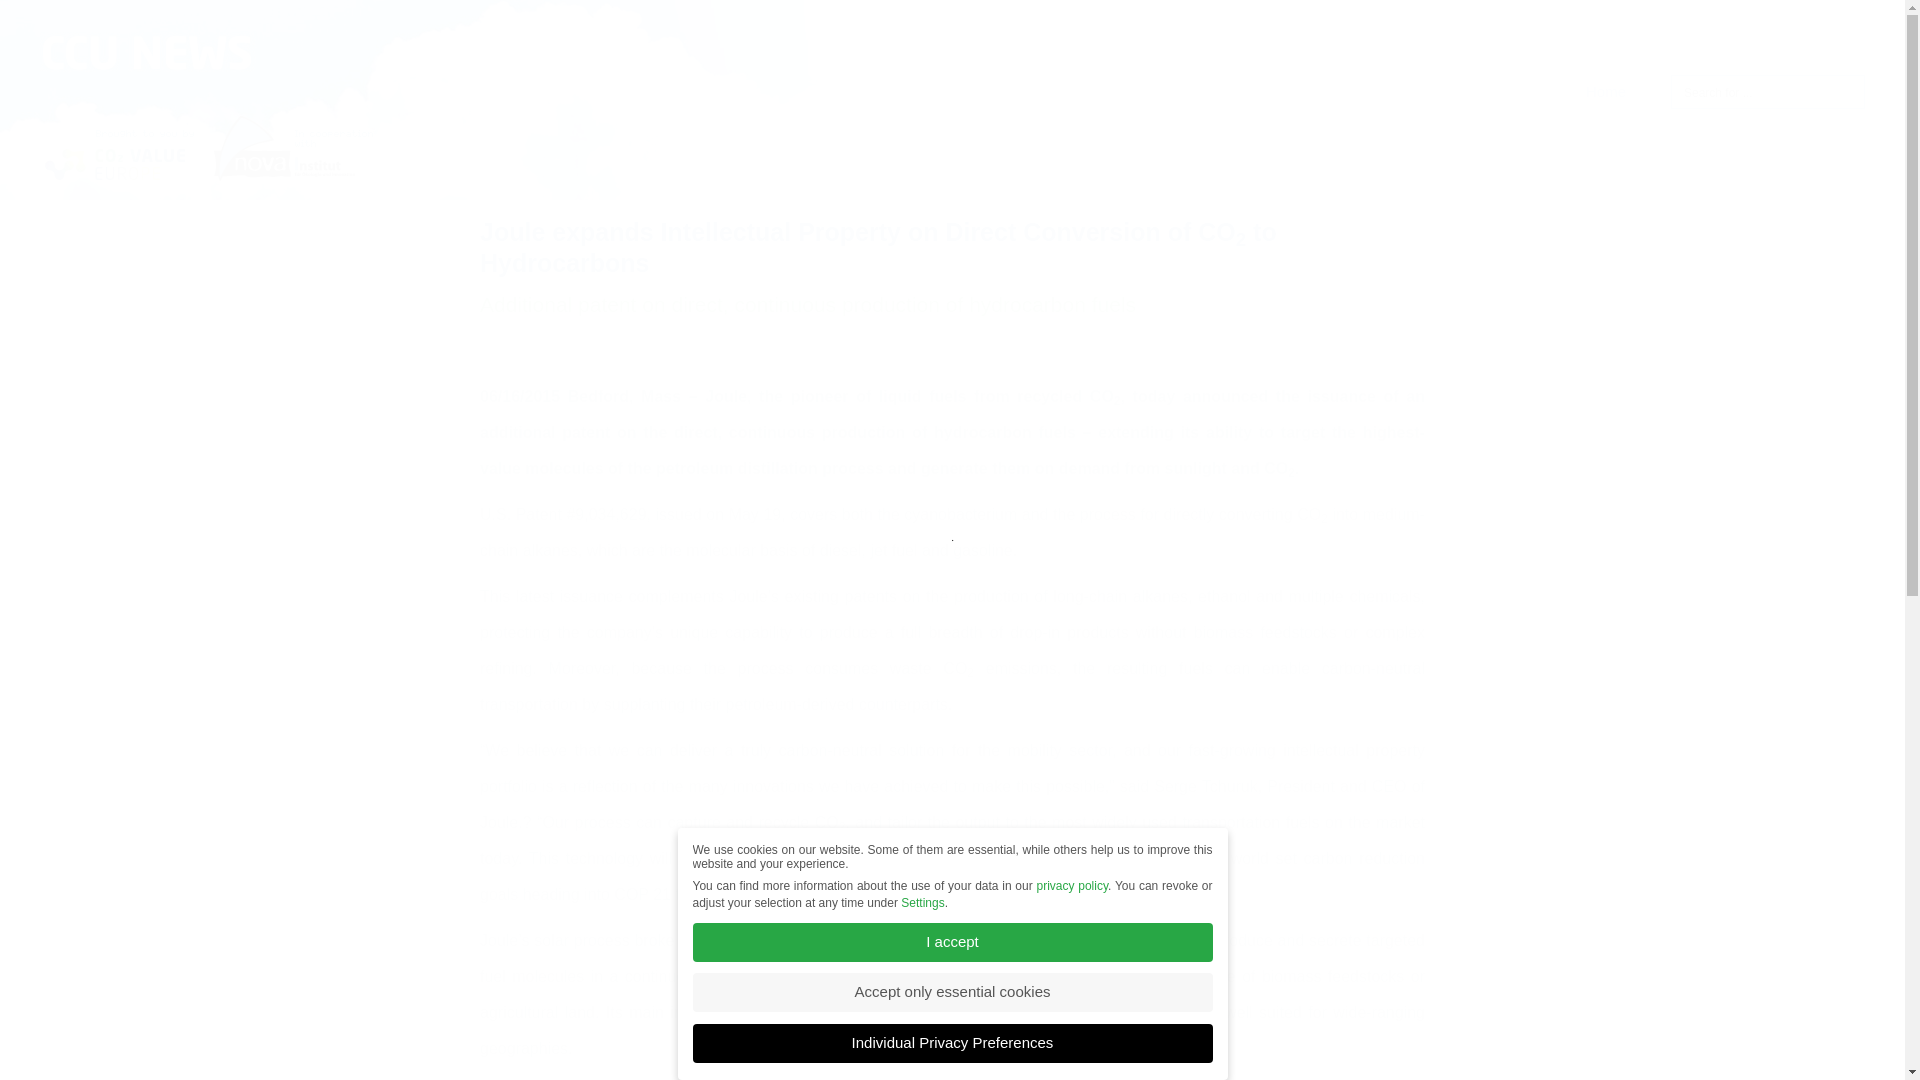 Image resolution: width=1920 pixels, height=1080 pixels. What do you see at coordinates (951, 960) in the screenshot?
I see `I accept` at bounding box center [951, 960].